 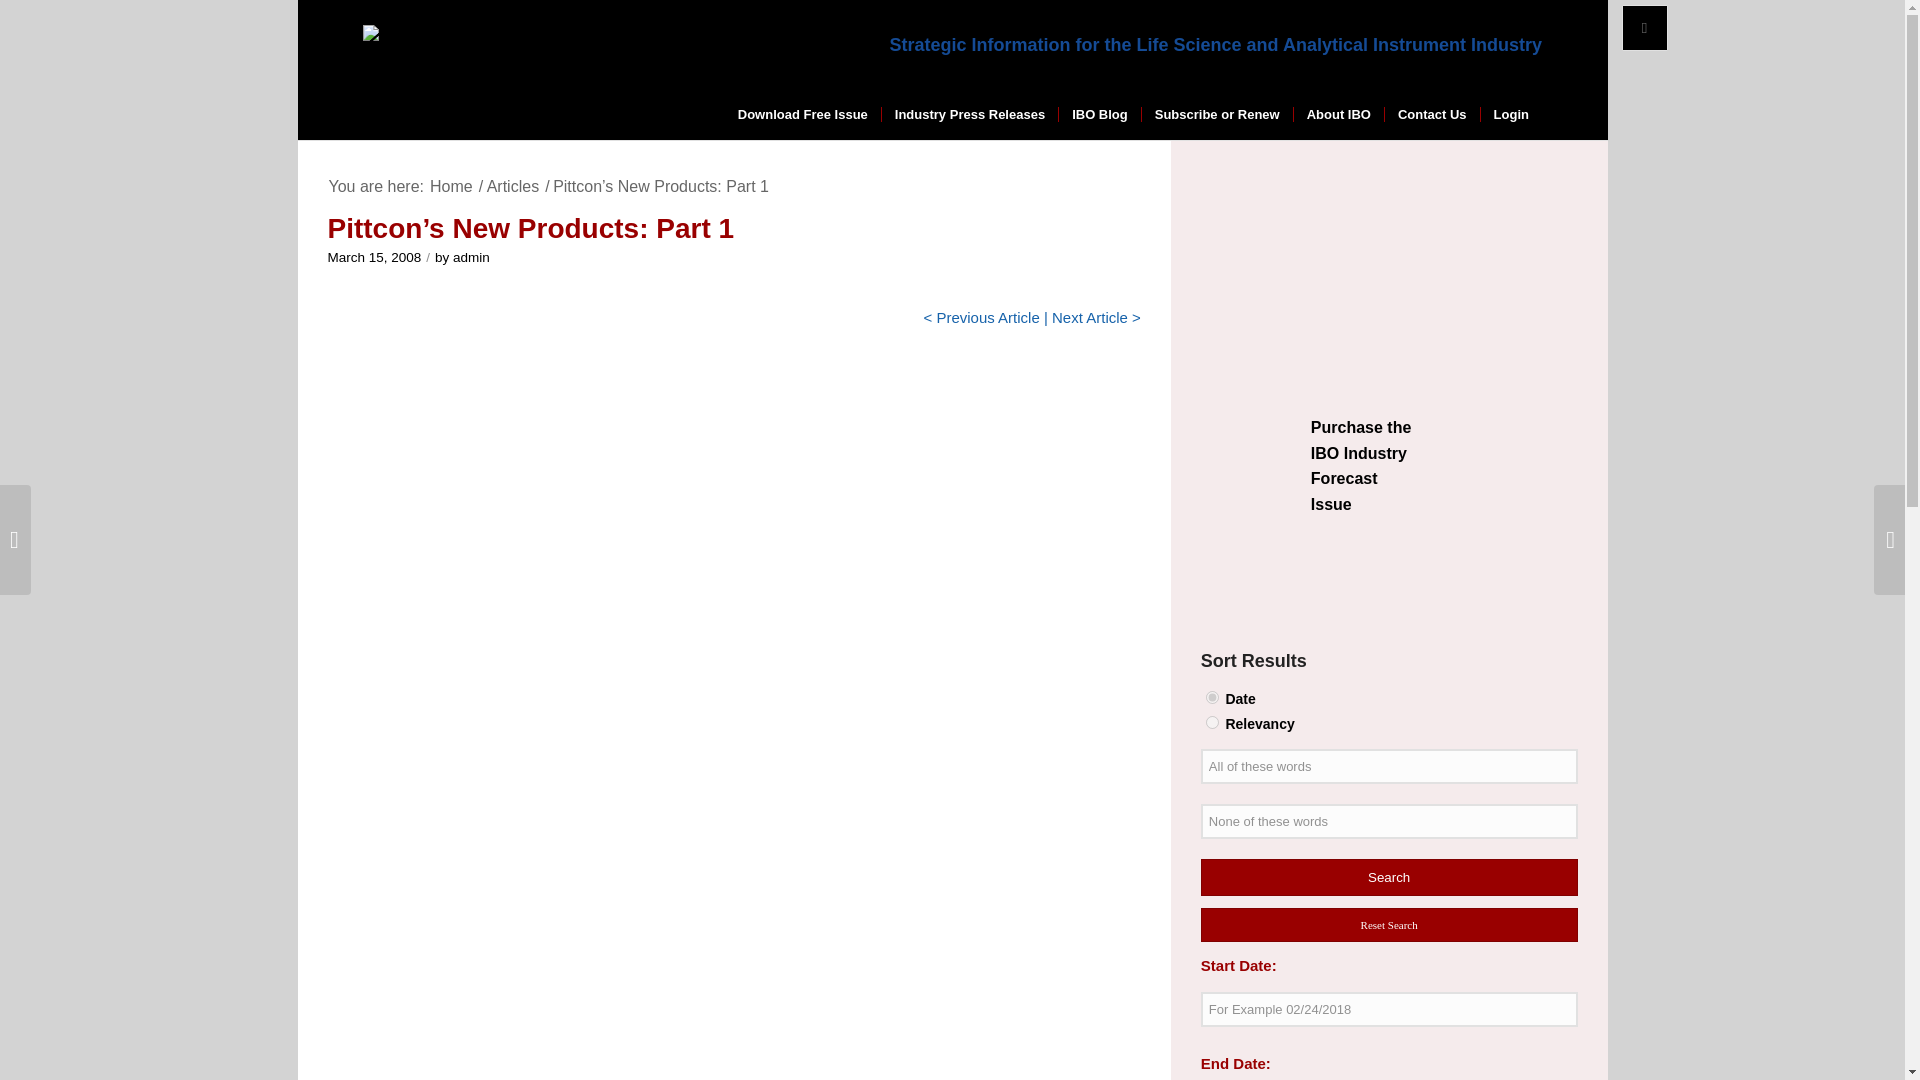 I want to click on Industry Press Releases, so click(x=969, y=114).